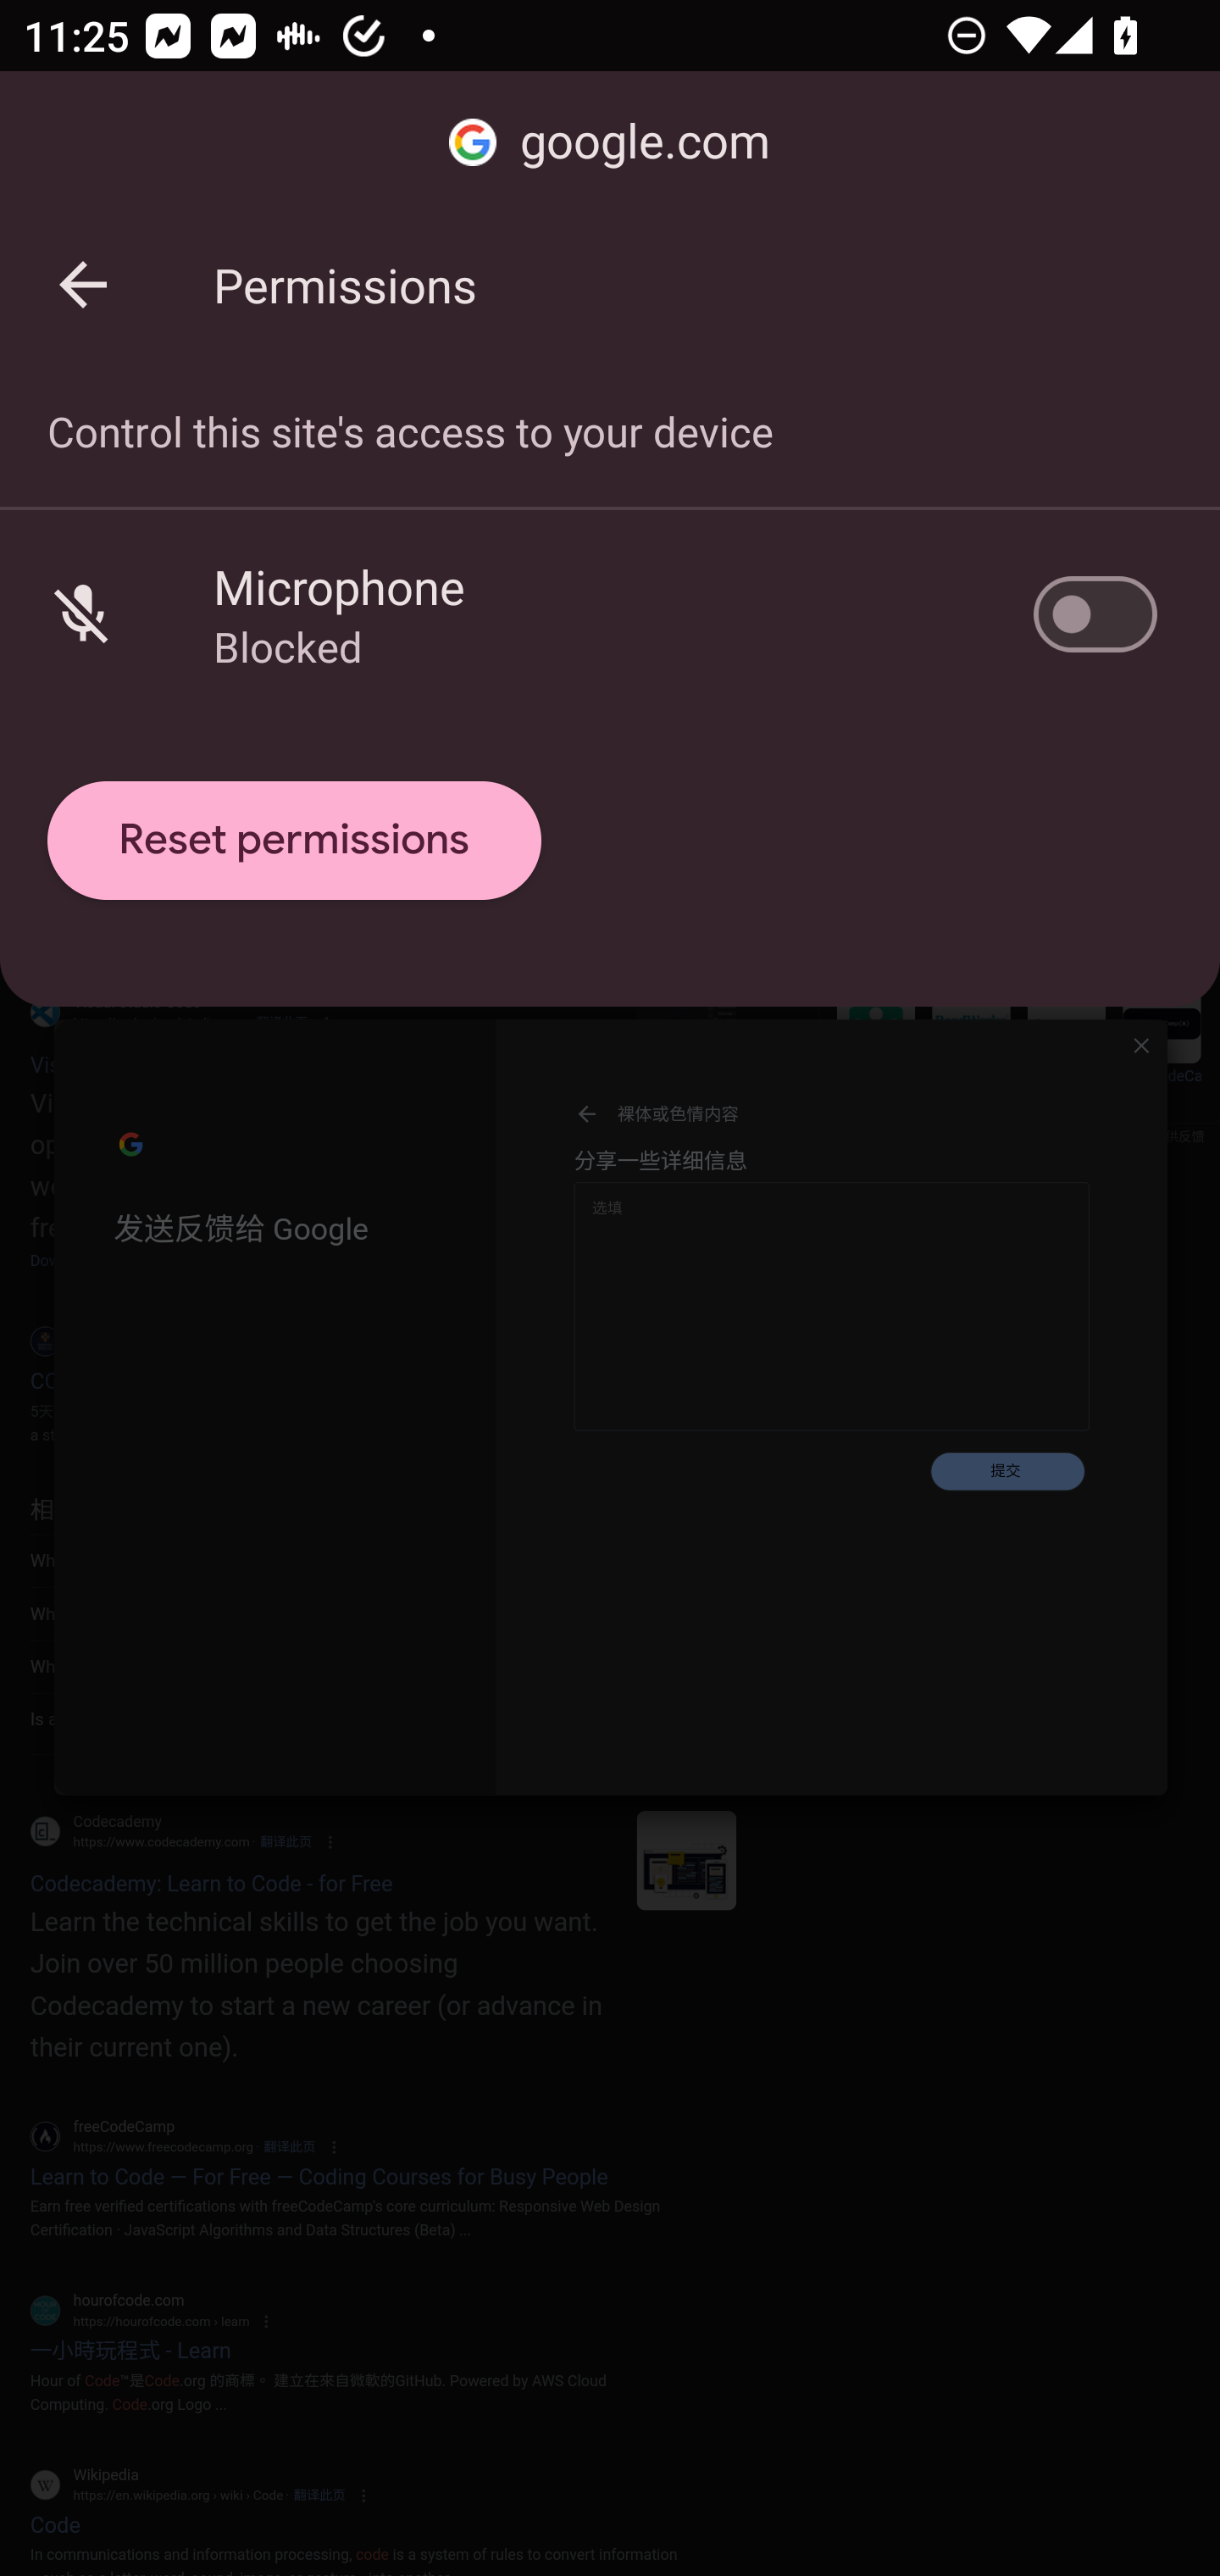 This screenshot has height=2576, width=1220. I want to click on Reset permissions, so click(295, 841).